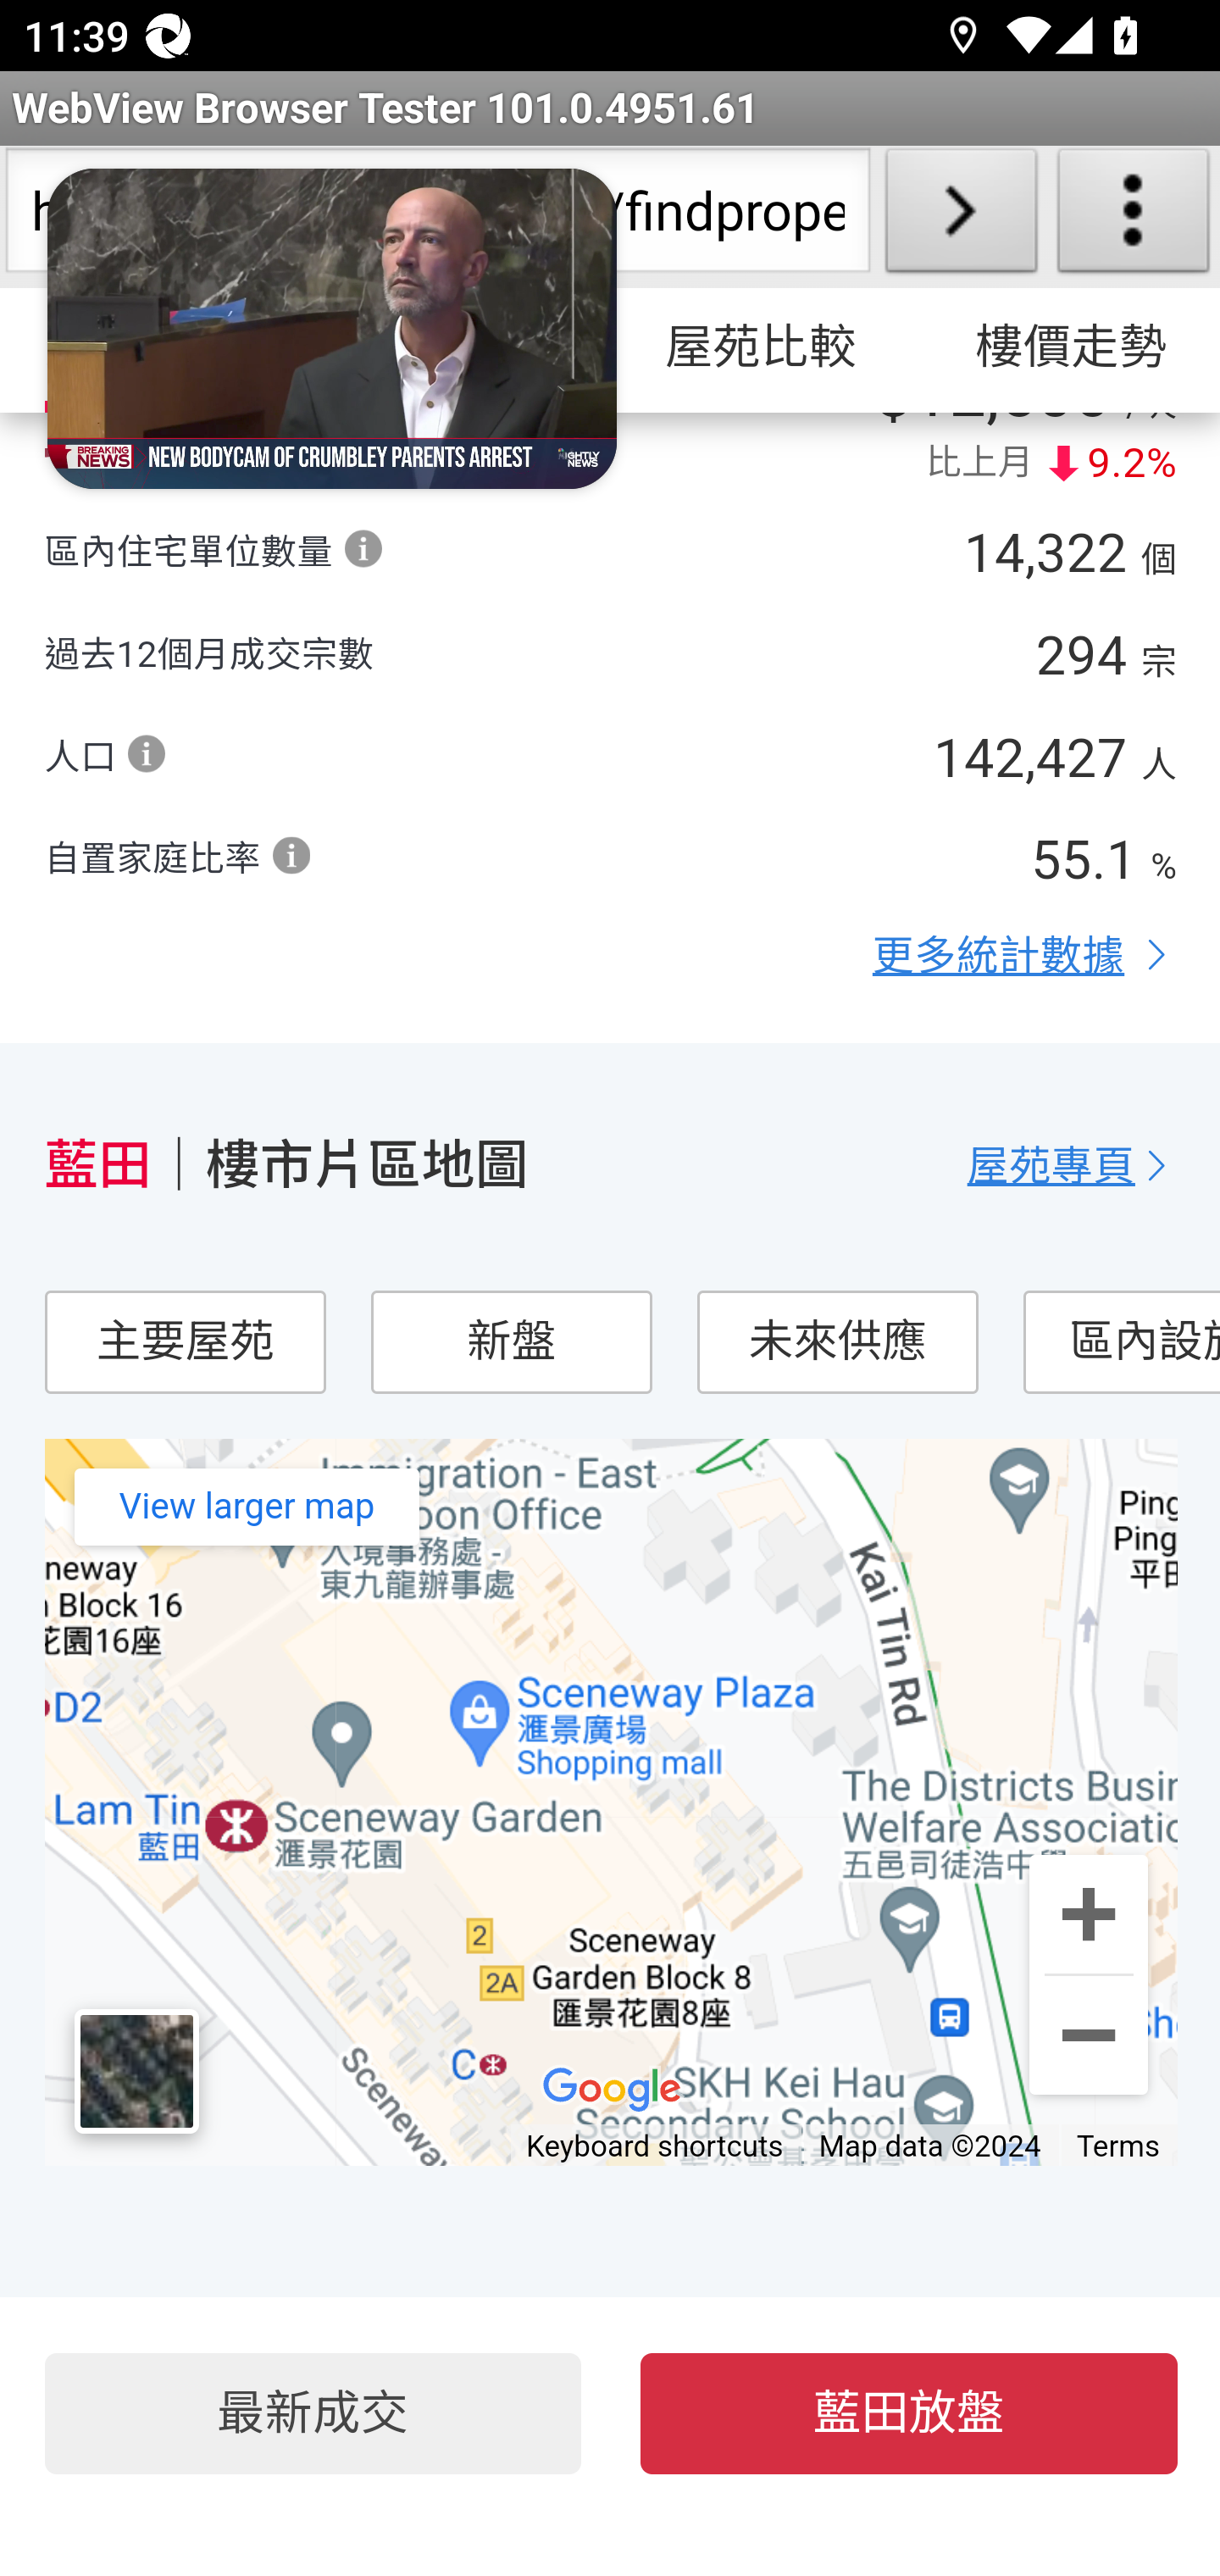 The image size is (1220, 2576). Describe the element at coordinates (511, 1343) in the screenshot. I see `新盤` at that location.